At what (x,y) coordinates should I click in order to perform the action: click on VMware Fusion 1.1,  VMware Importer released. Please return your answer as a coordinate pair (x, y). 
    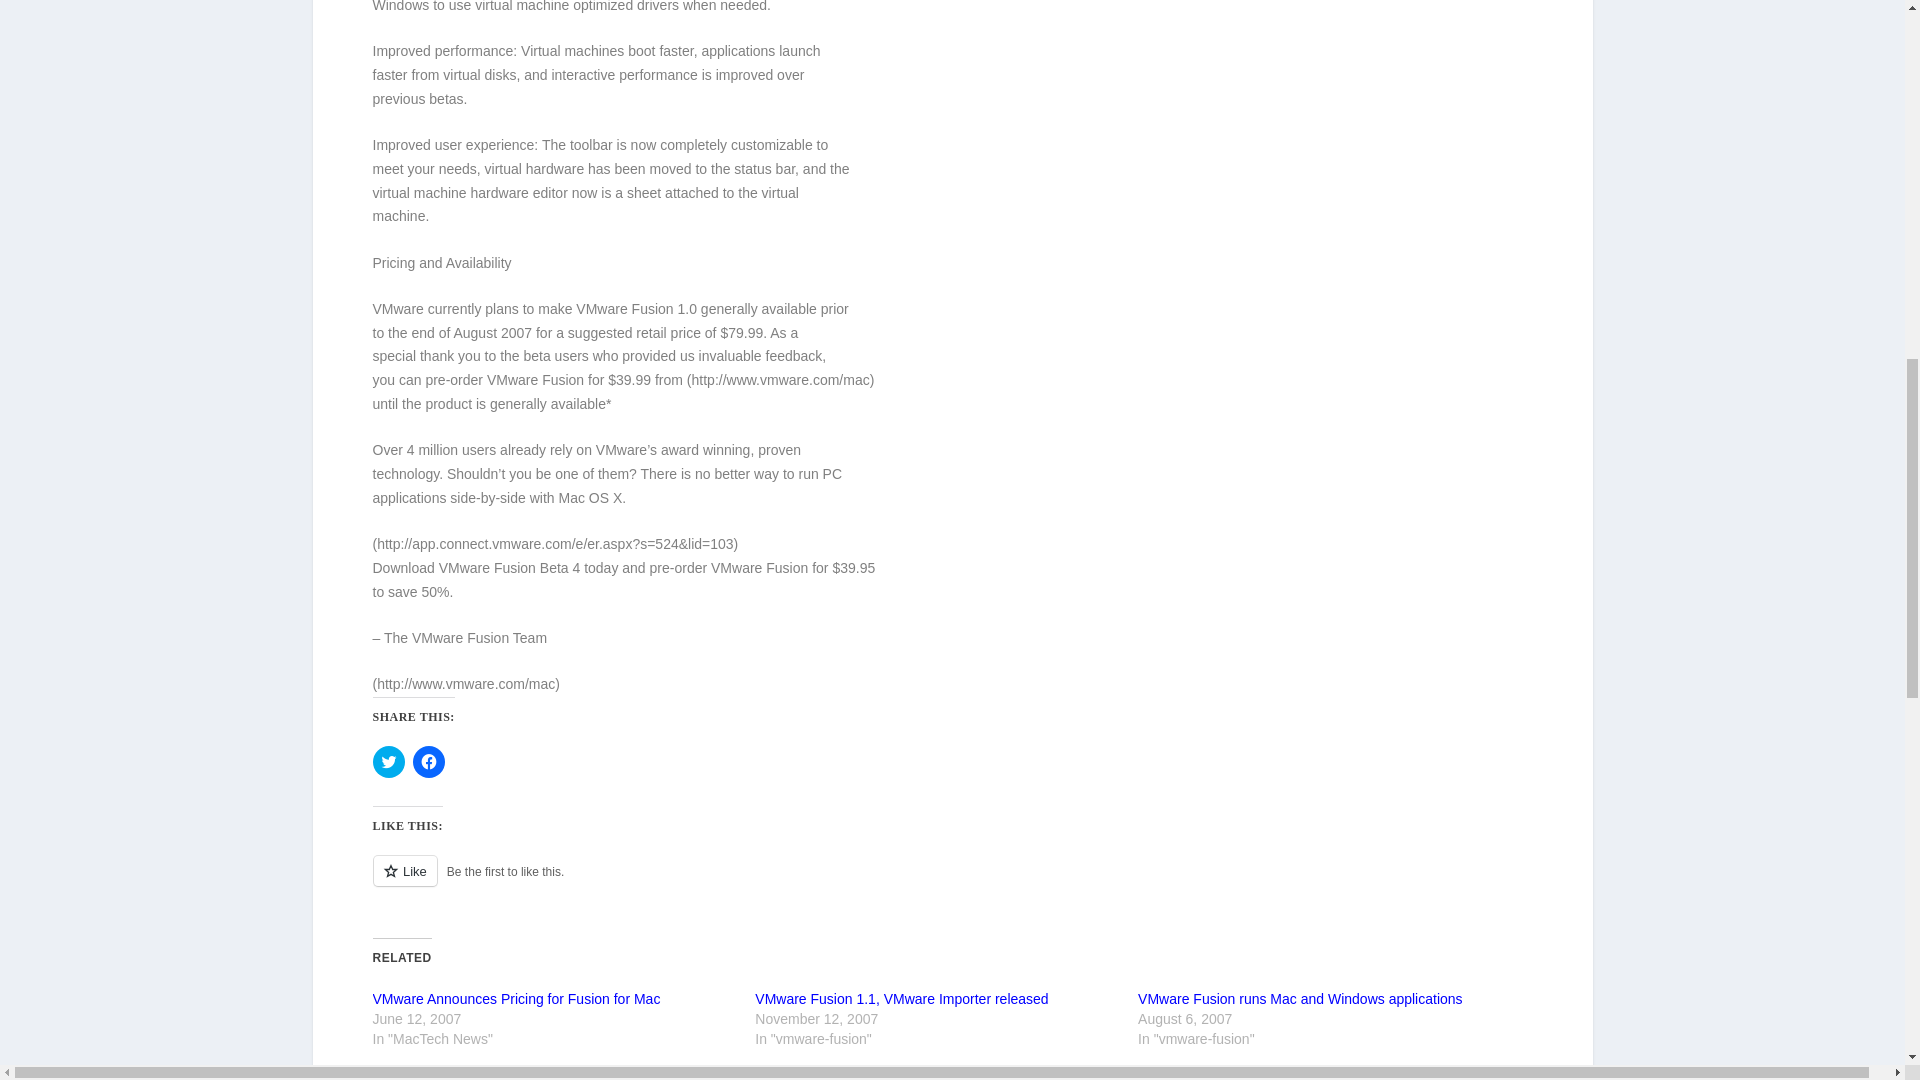
    Looking at the image, I should click on (901, 998).